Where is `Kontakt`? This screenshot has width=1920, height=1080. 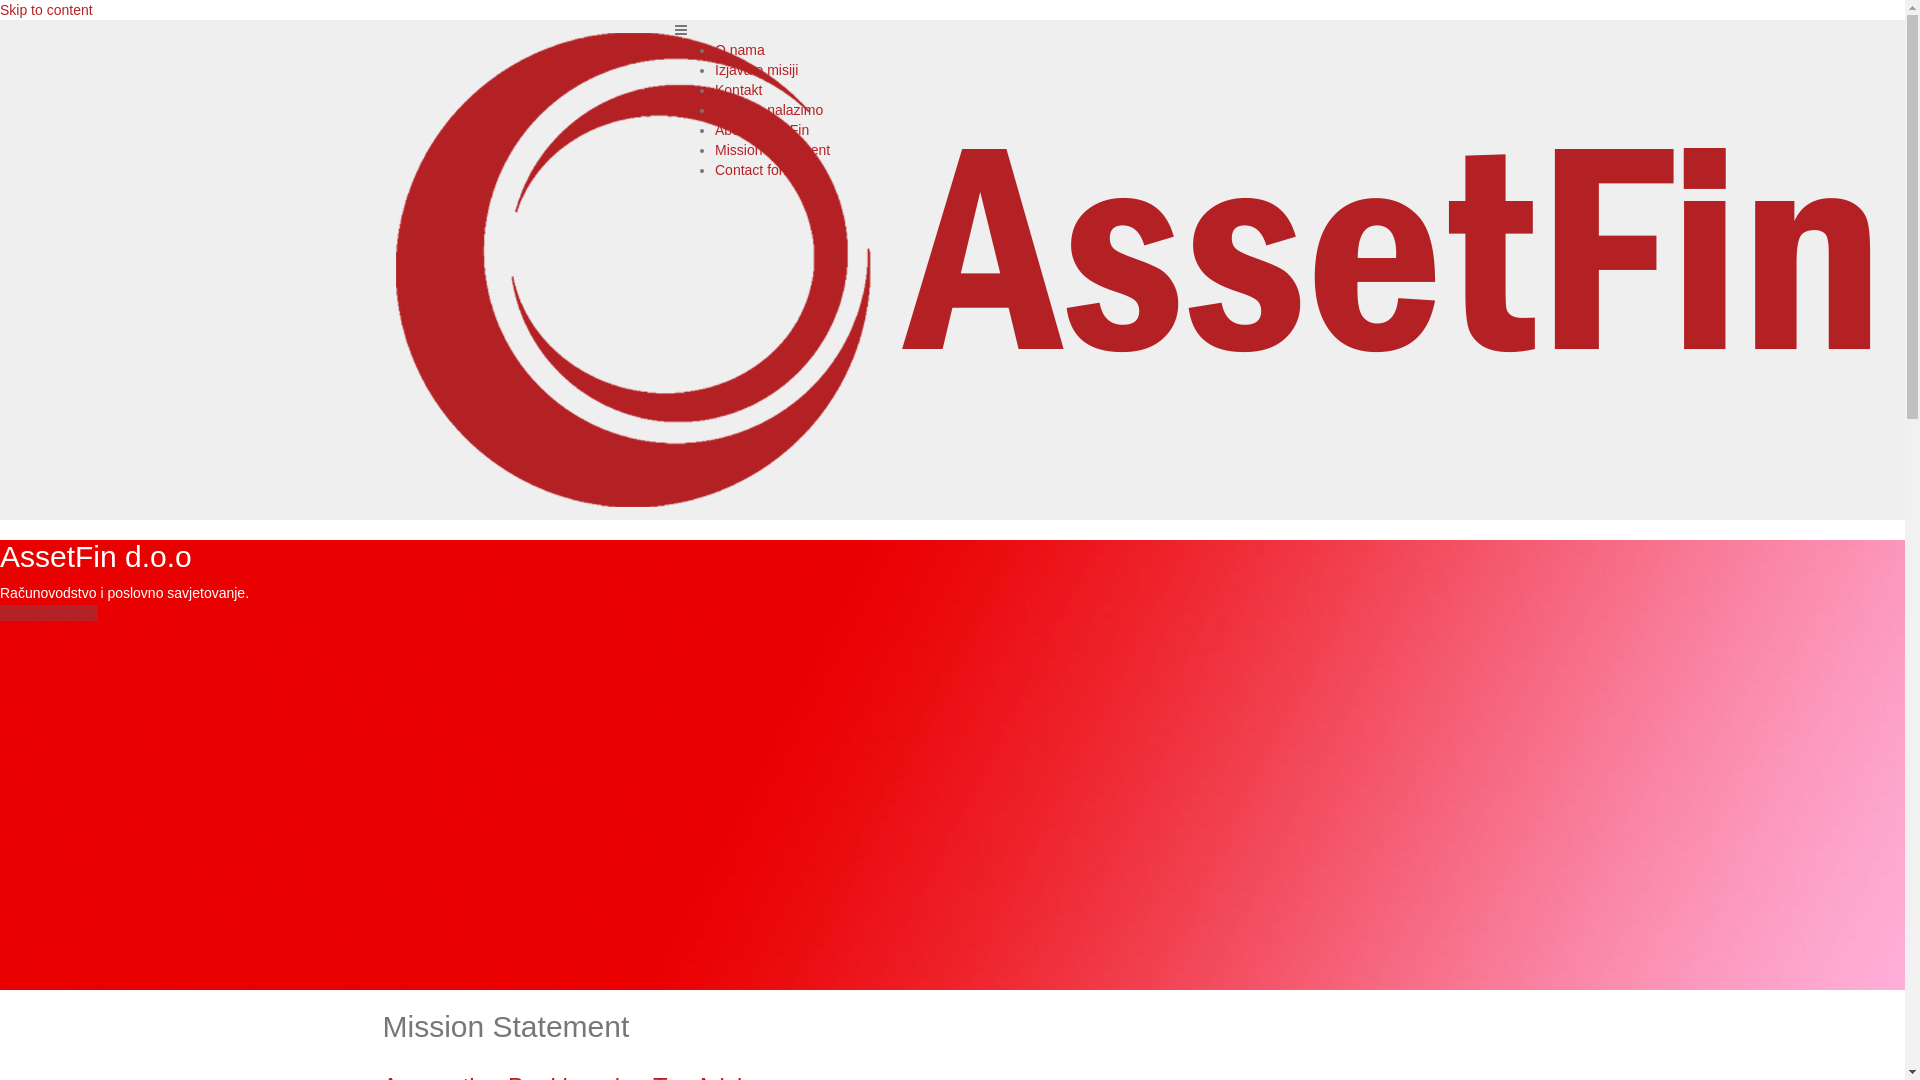 Kontakt is located at coordinates (738, 90).